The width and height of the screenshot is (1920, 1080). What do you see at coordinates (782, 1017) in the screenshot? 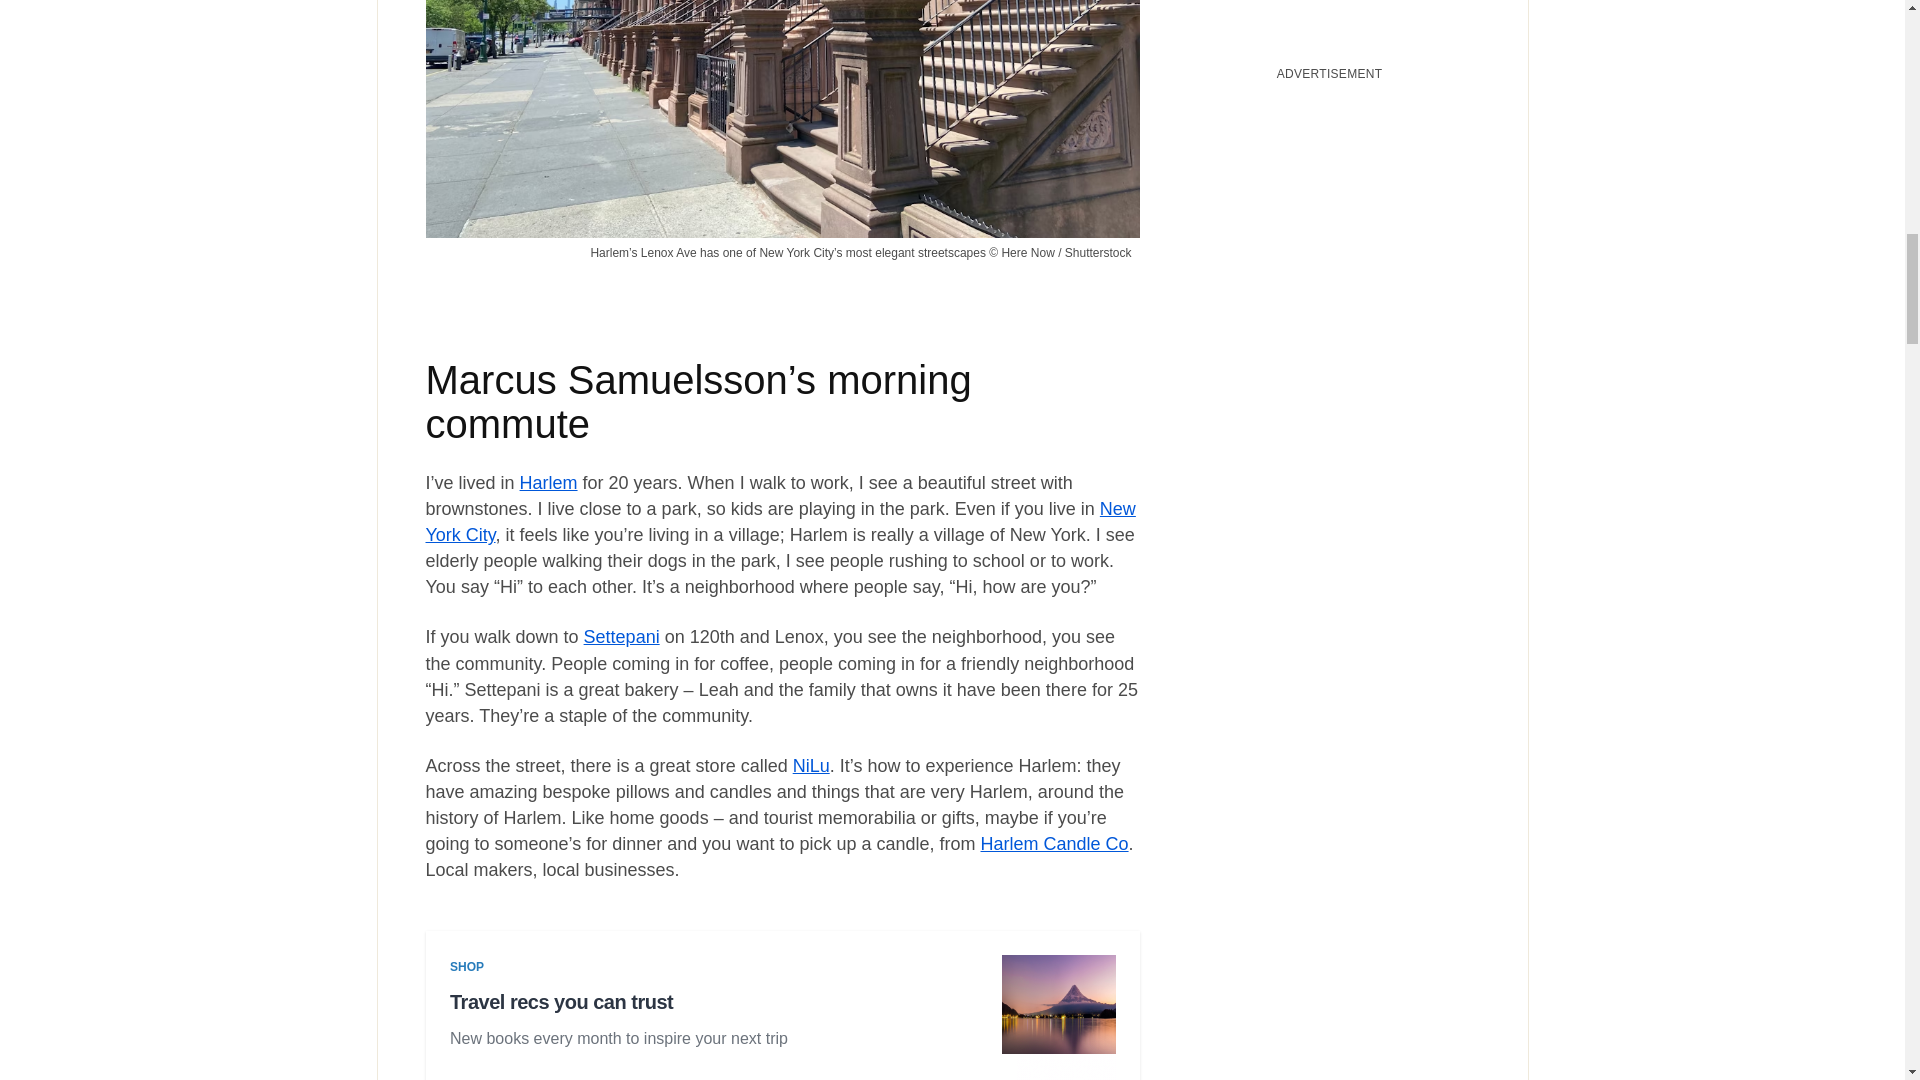
I see `3rd party ad content` at bounding box center [782, 1017].